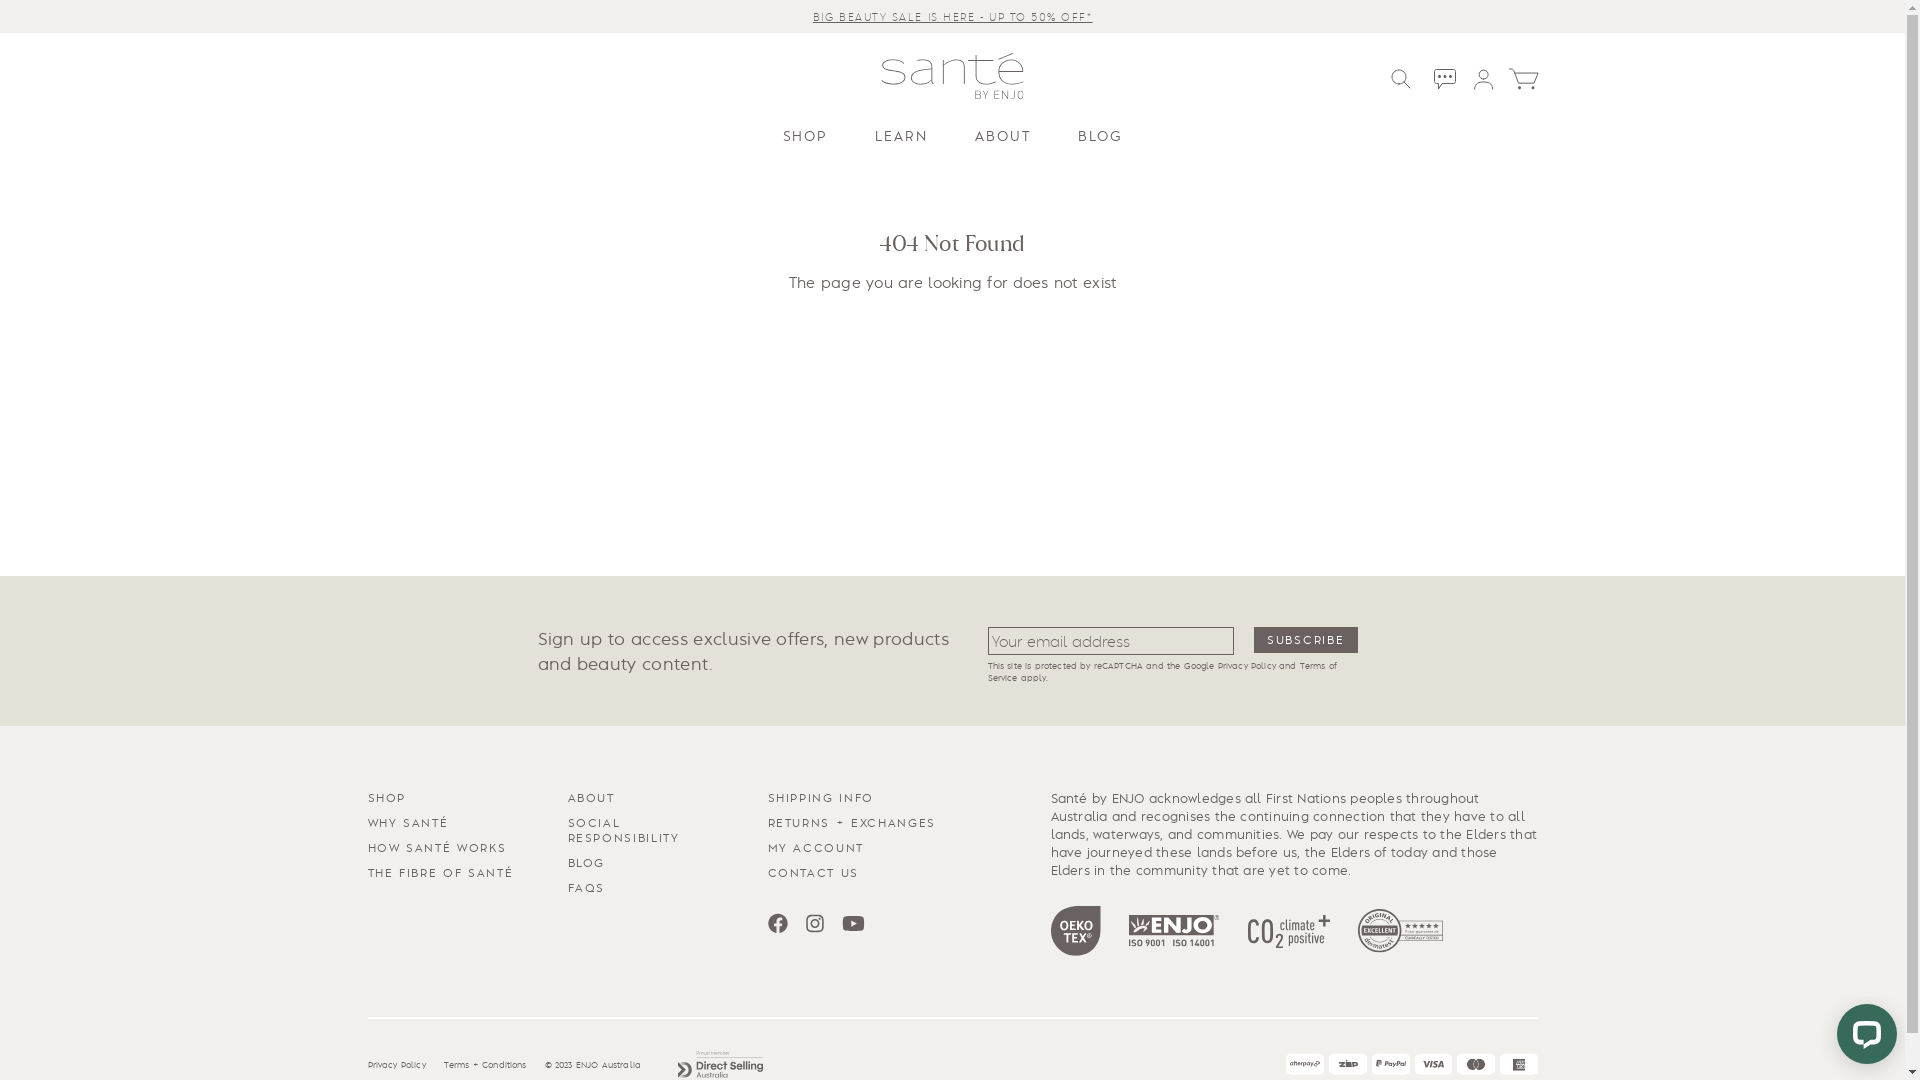 The height and width of the screenshot is (1080, 1920). What do you see at coordinates (624, 829) in the screenshot?
I see `SOCIAL RESPONSIBILITY` at bounding box center [624, 829].